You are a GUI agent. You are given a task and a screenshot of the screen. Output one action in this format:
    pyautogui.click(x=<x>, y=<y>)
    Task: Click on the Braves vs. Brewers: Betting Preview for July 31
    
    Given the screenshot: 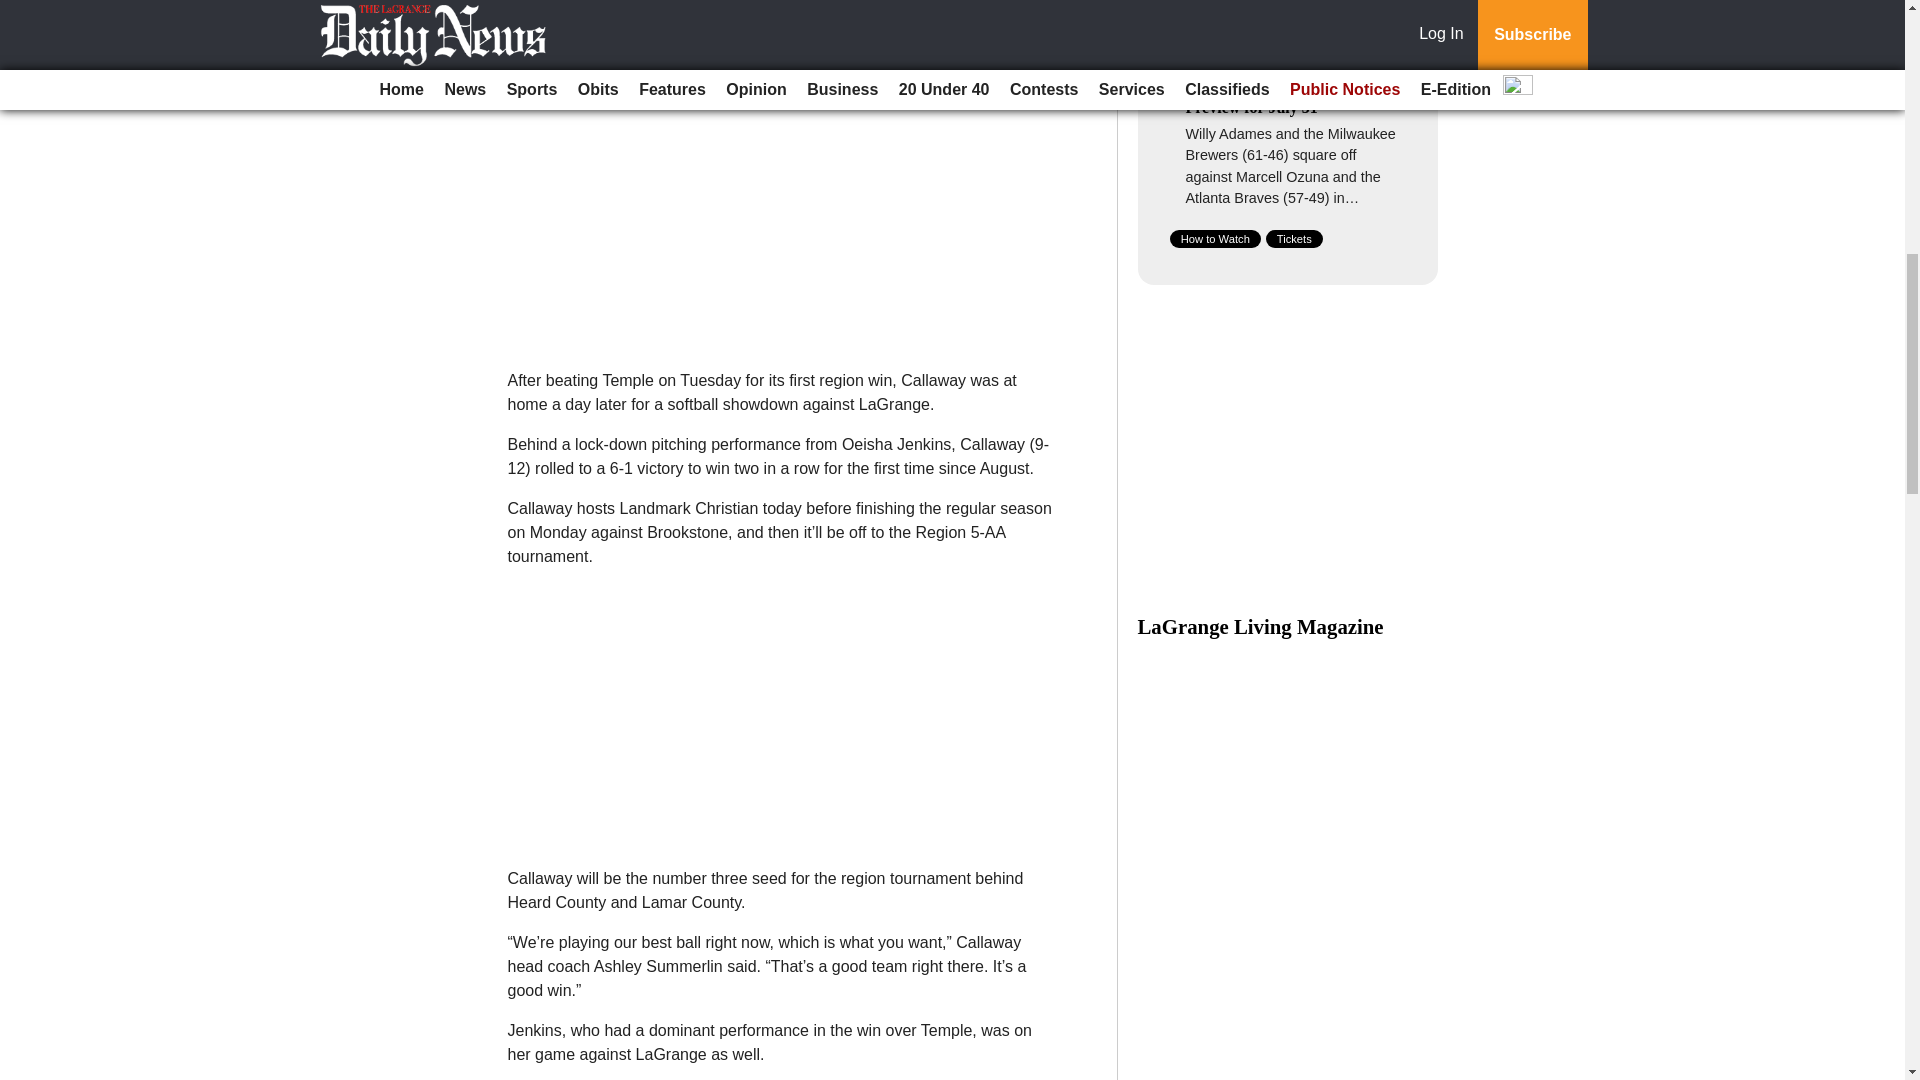 What is the action you would take?
    pyautogui.click(x=1280, y=97)
    